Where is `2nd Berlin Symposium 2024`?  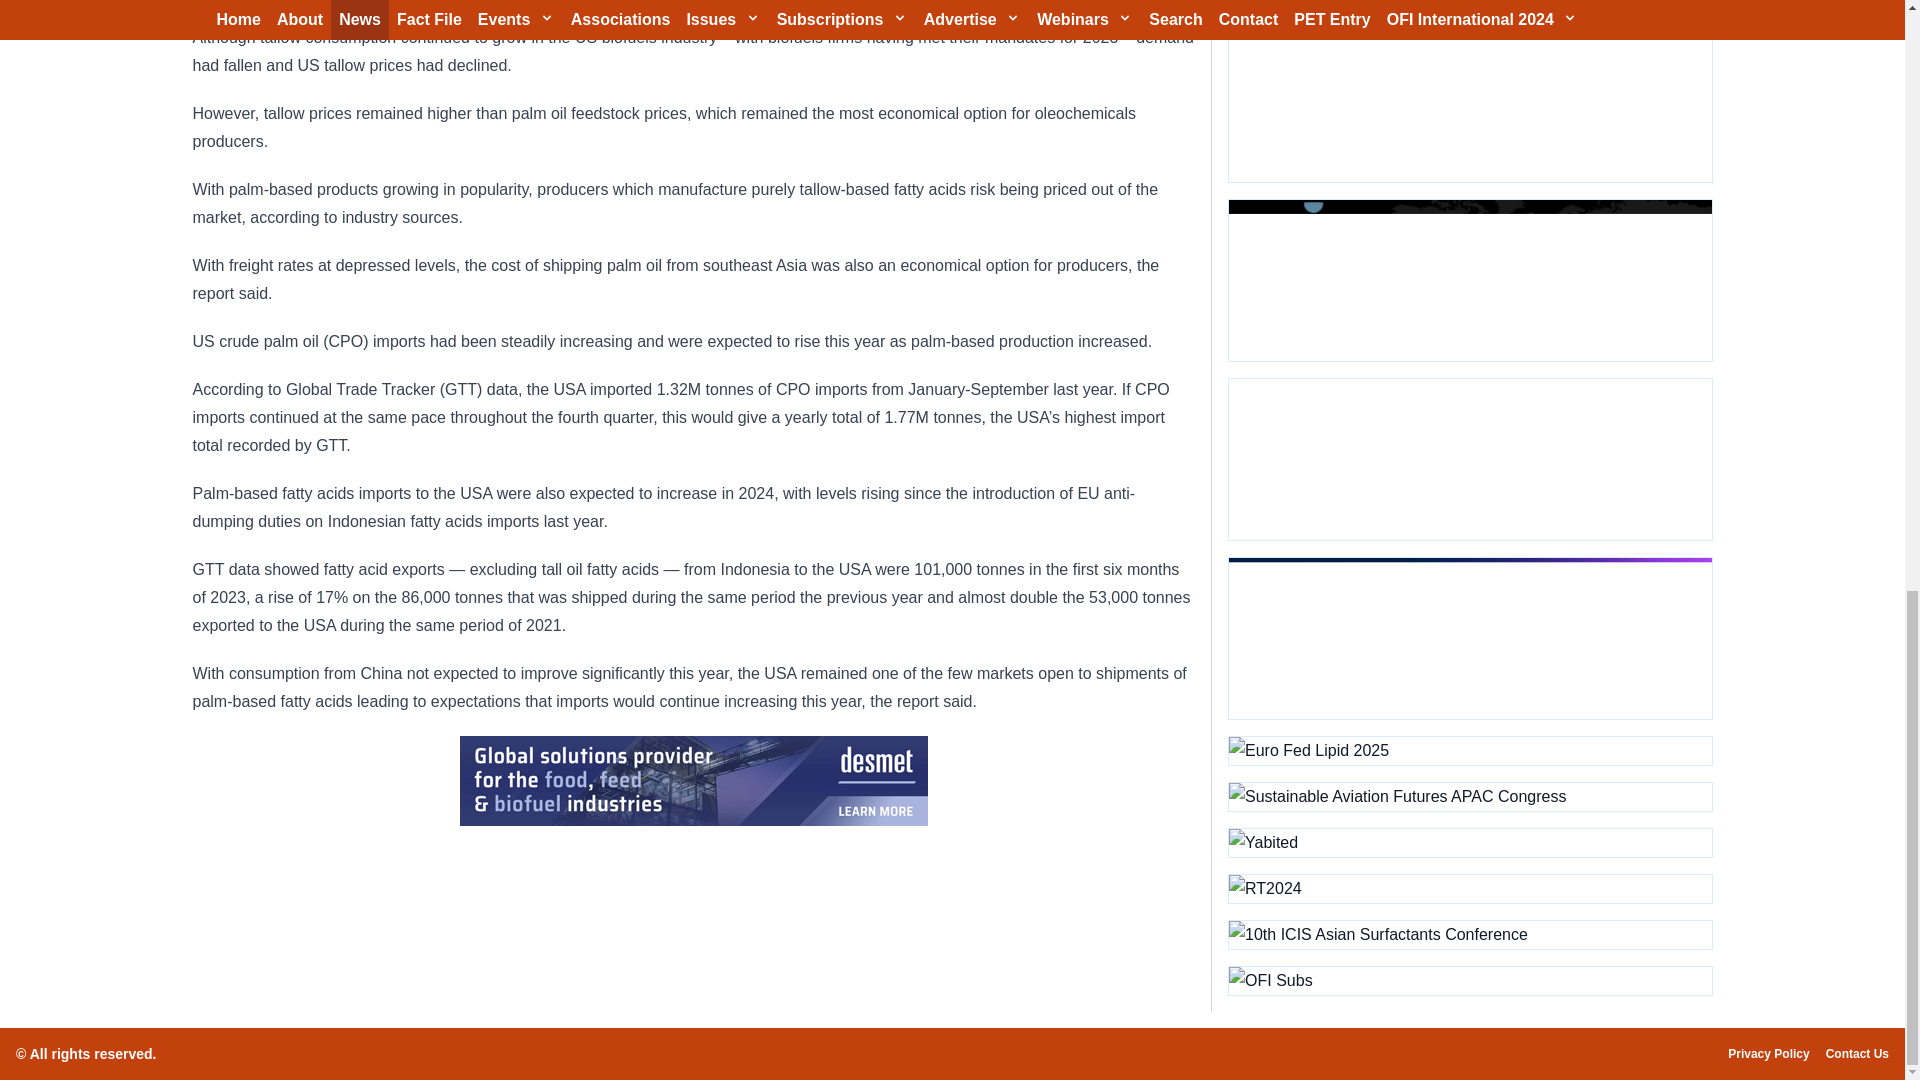
2nd Berlin Symposium 2024 is located at coordinates (1469, 460).